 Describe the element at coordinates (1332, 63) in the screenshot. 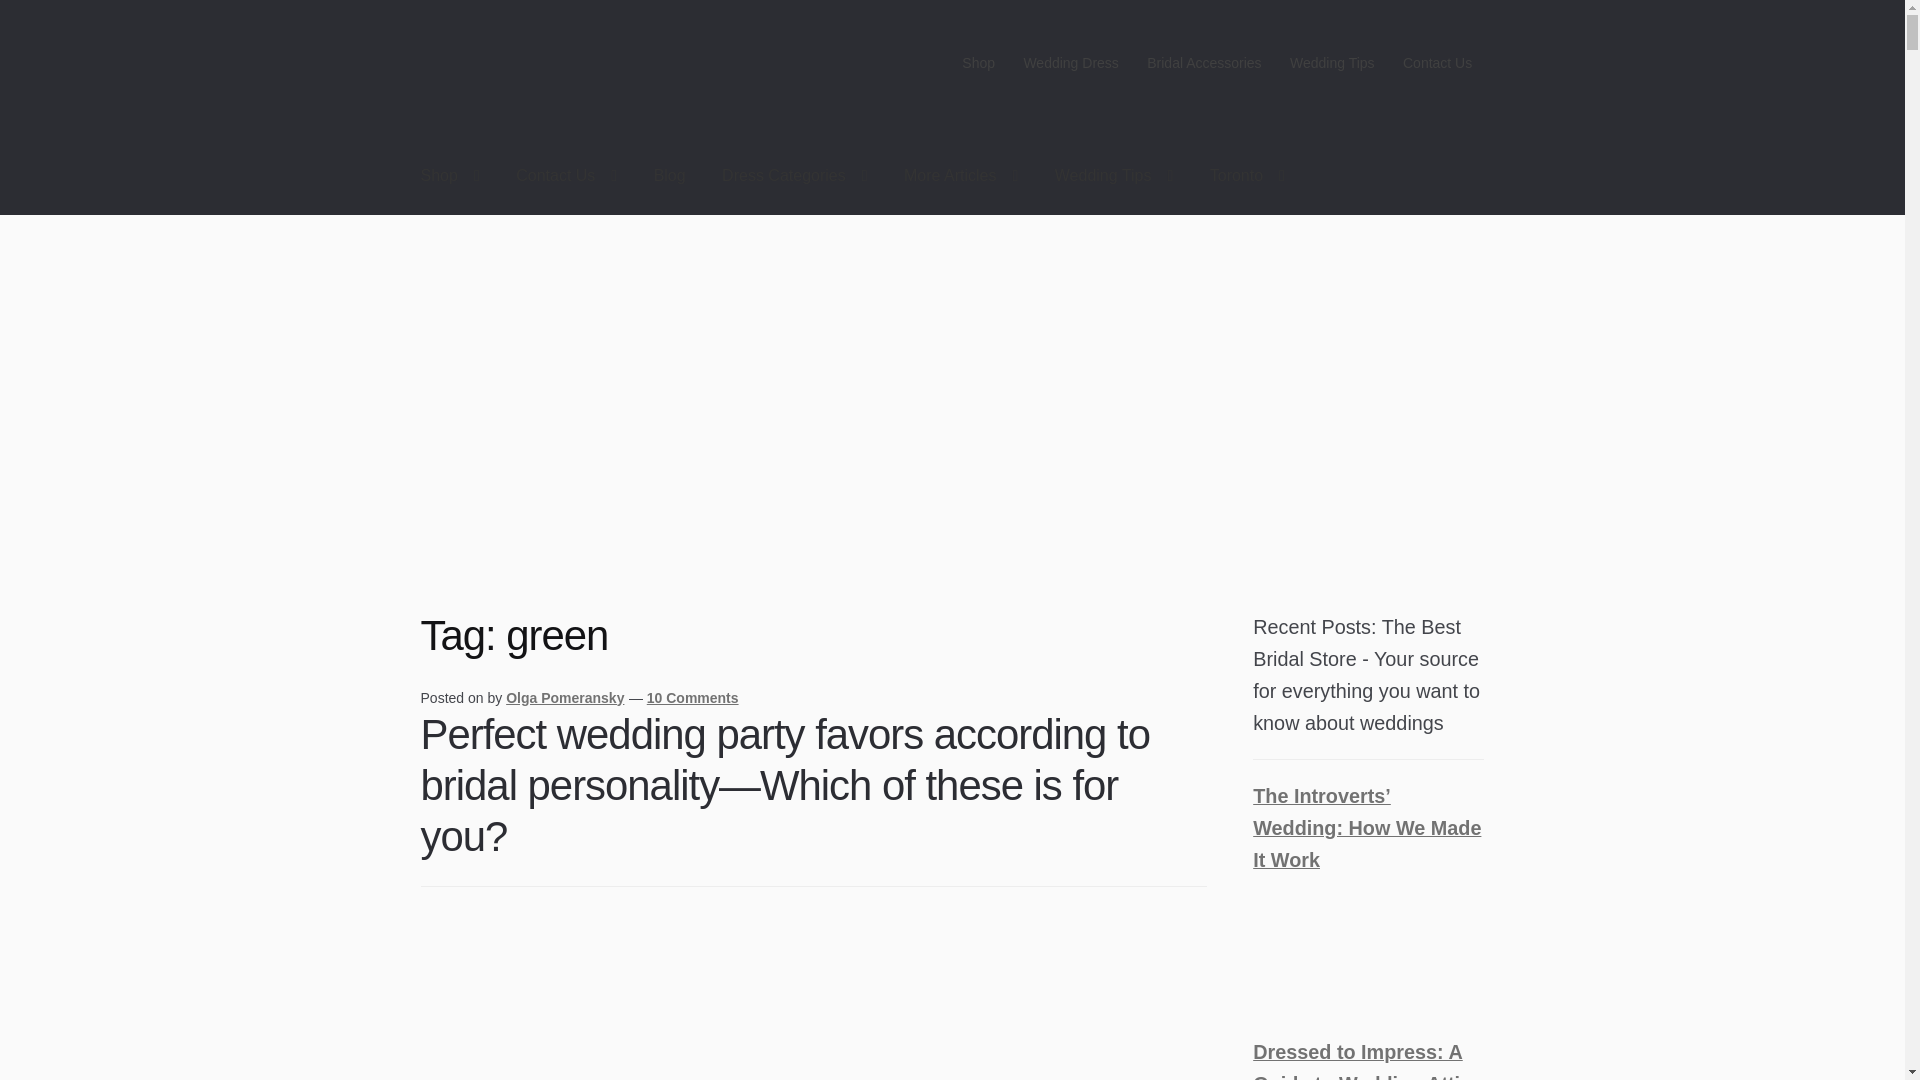

I see `Wedding Tips` at that location.